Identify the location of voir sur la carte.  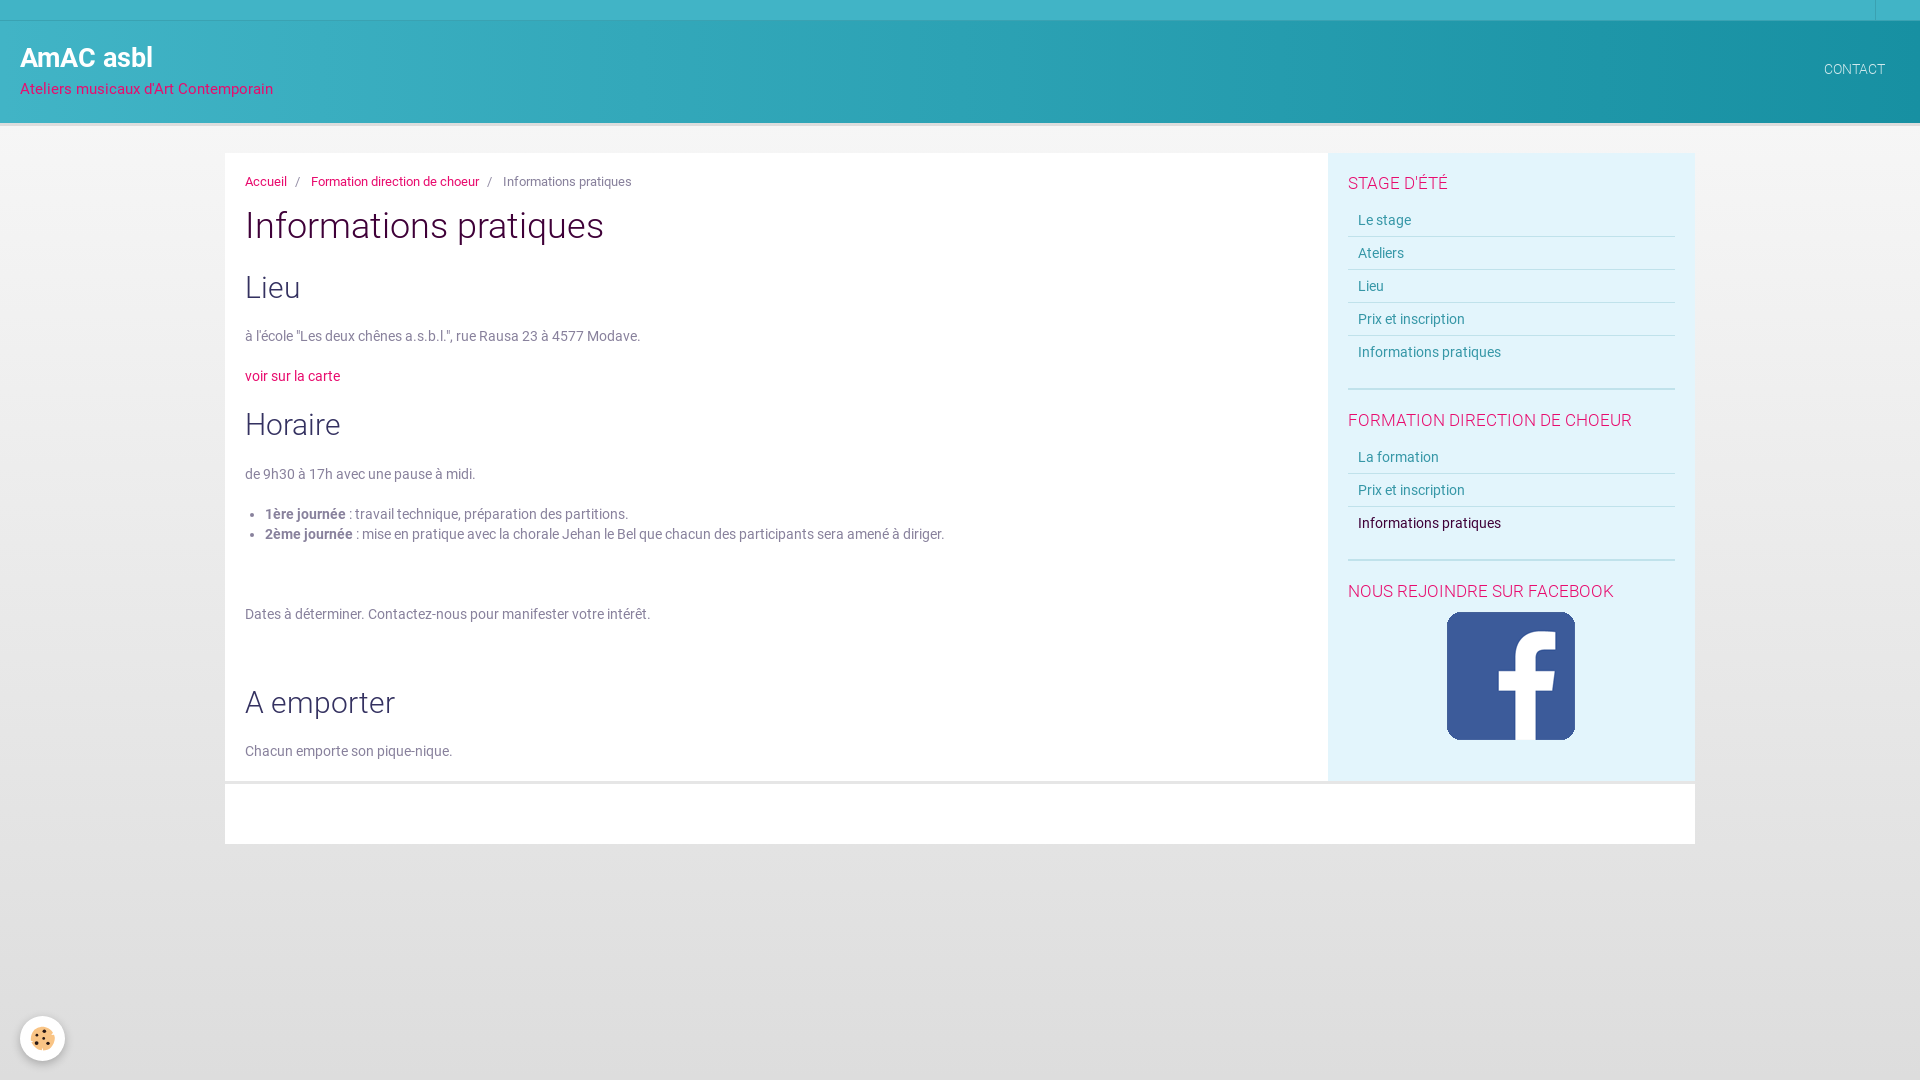
(292, 376).